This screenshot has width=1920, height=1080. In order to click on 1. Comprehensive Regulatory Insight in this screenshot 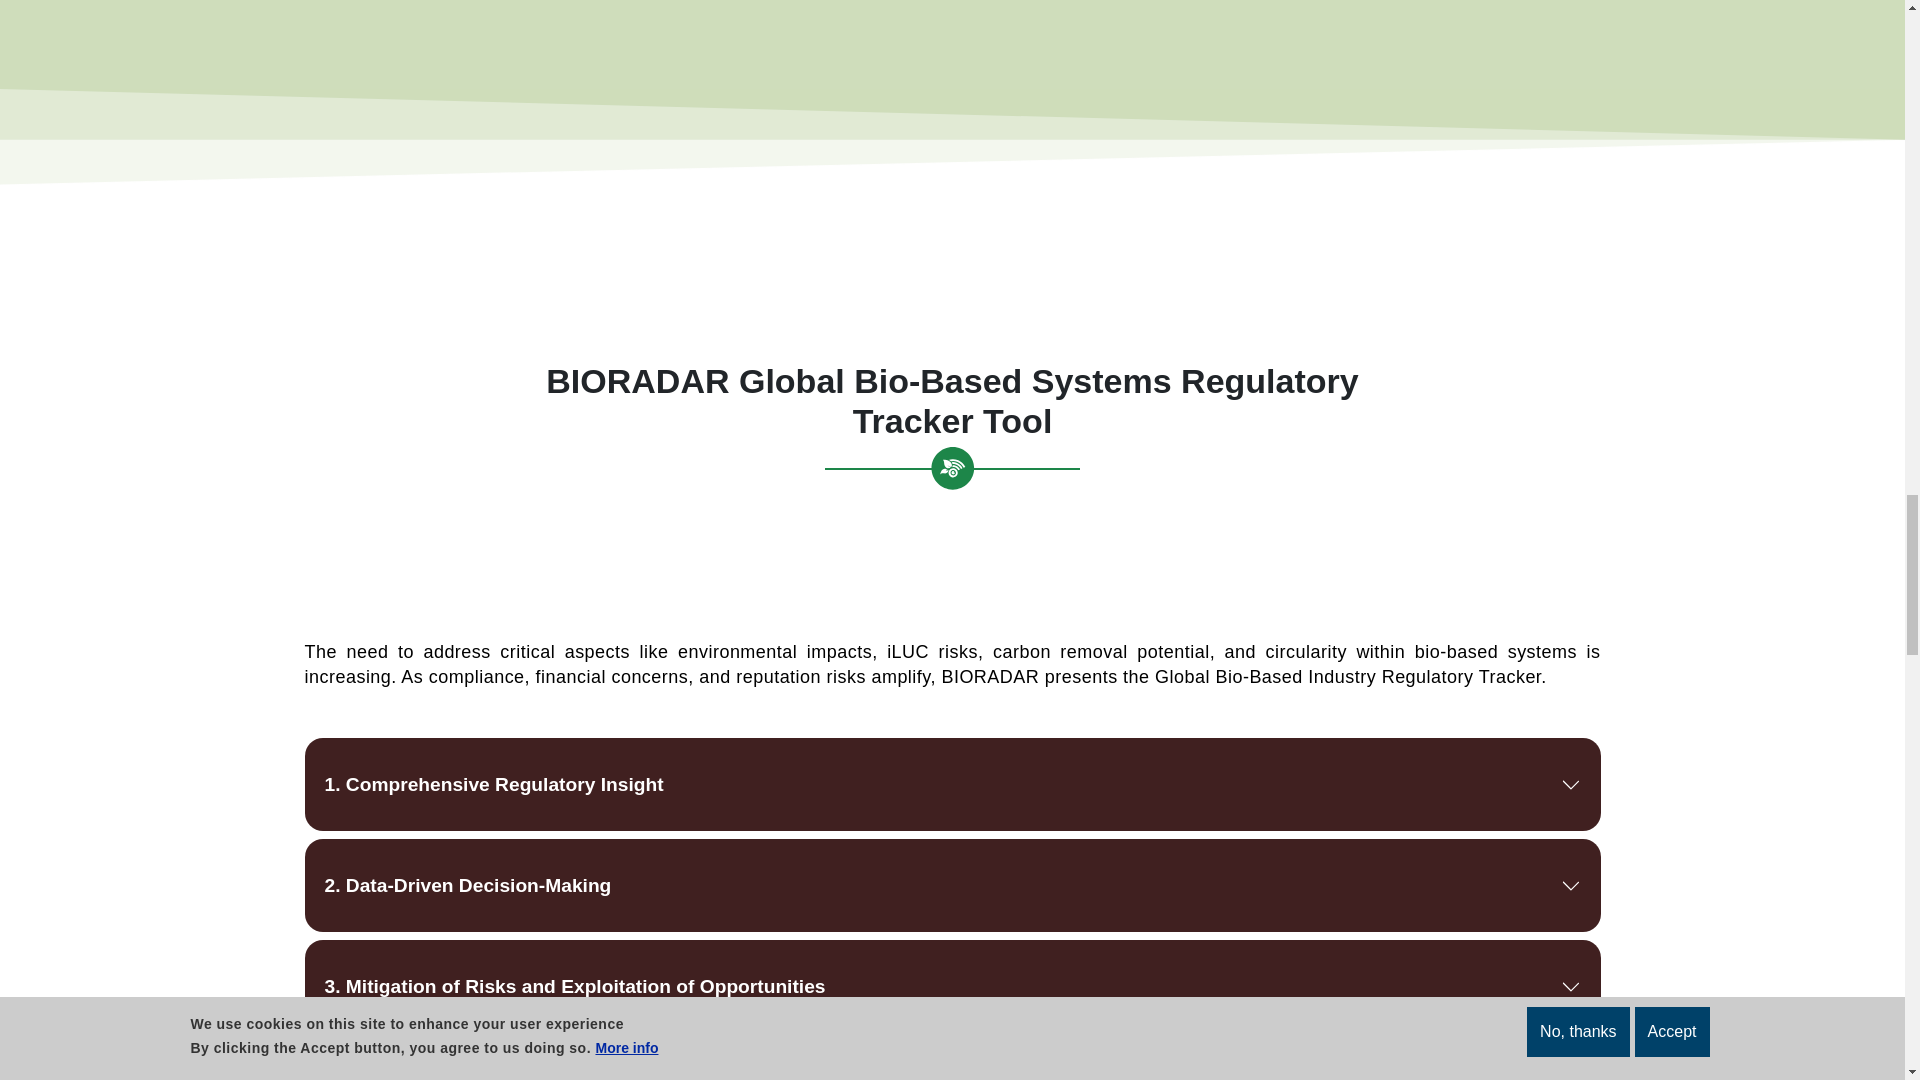, I will do `click(951, 784)`.